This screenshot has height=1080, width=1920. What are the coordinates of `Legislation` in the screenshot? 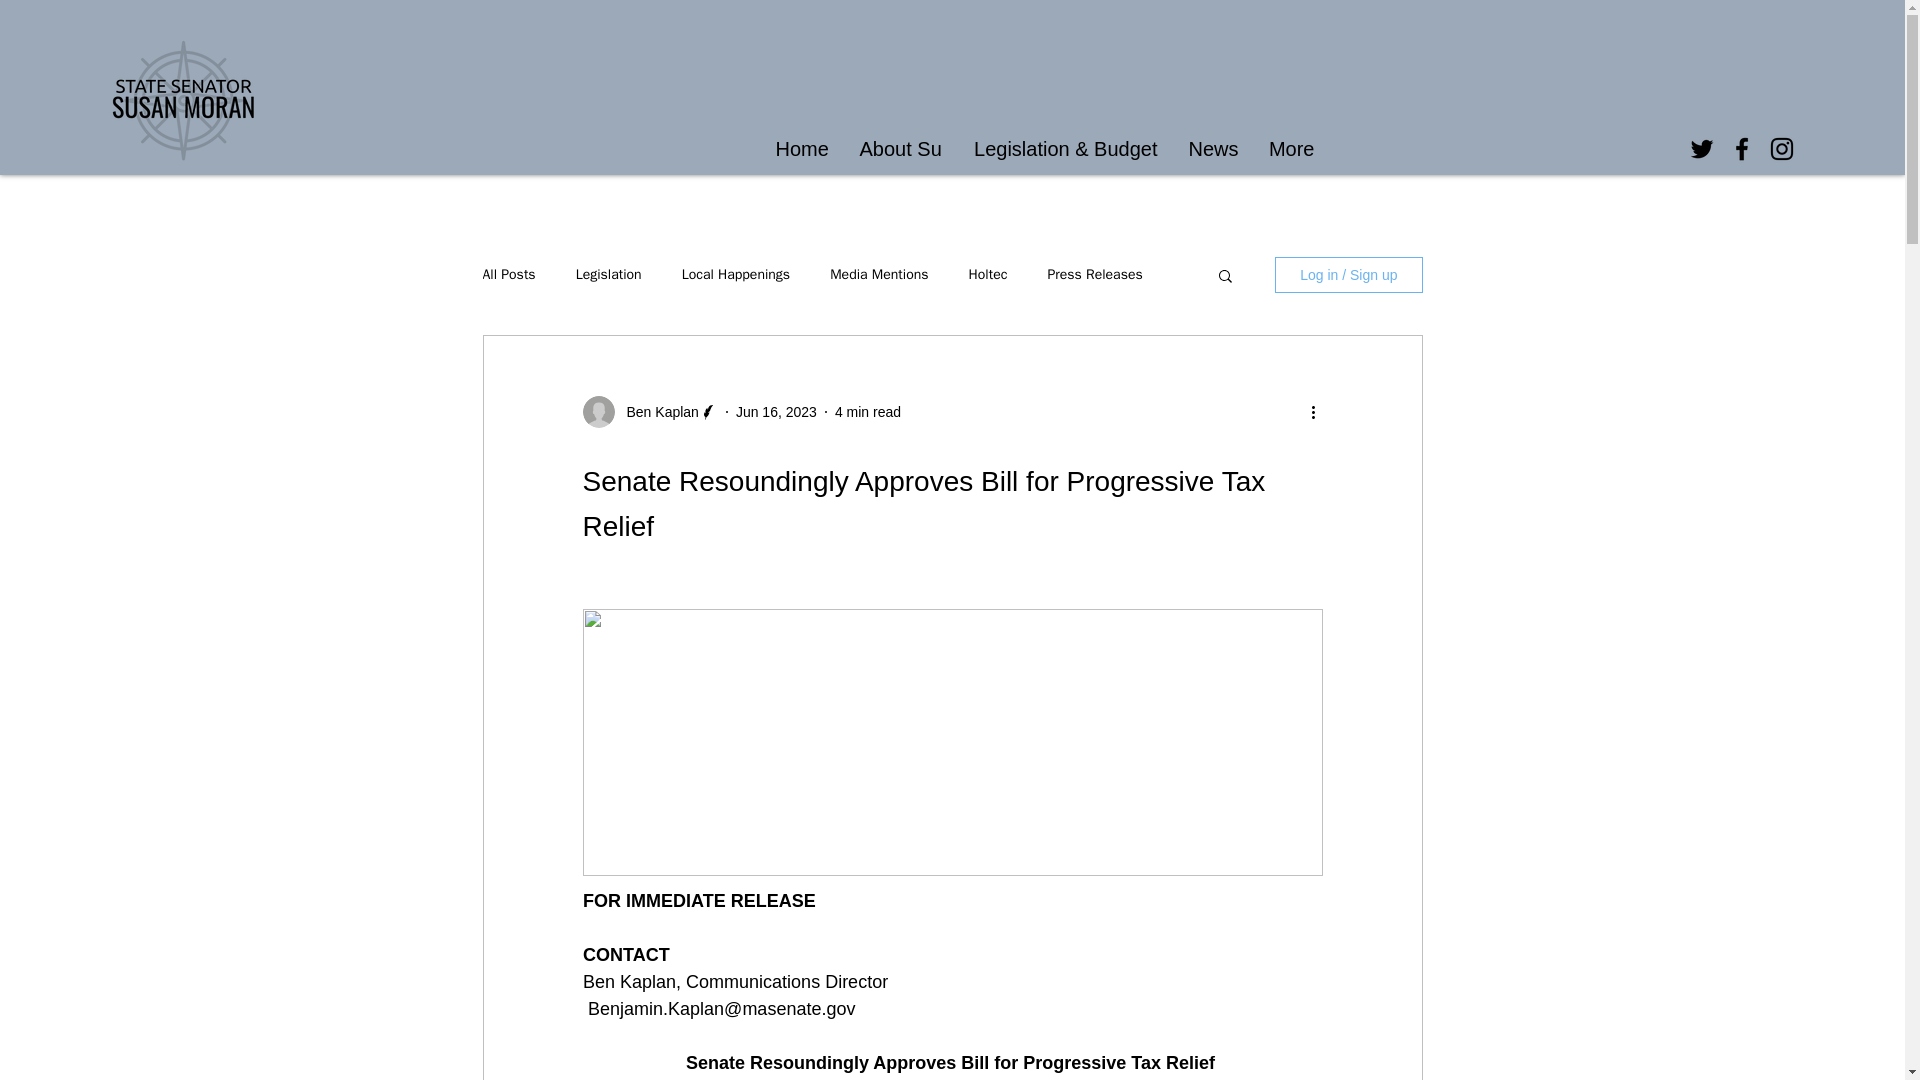 It's located at (608, 274).